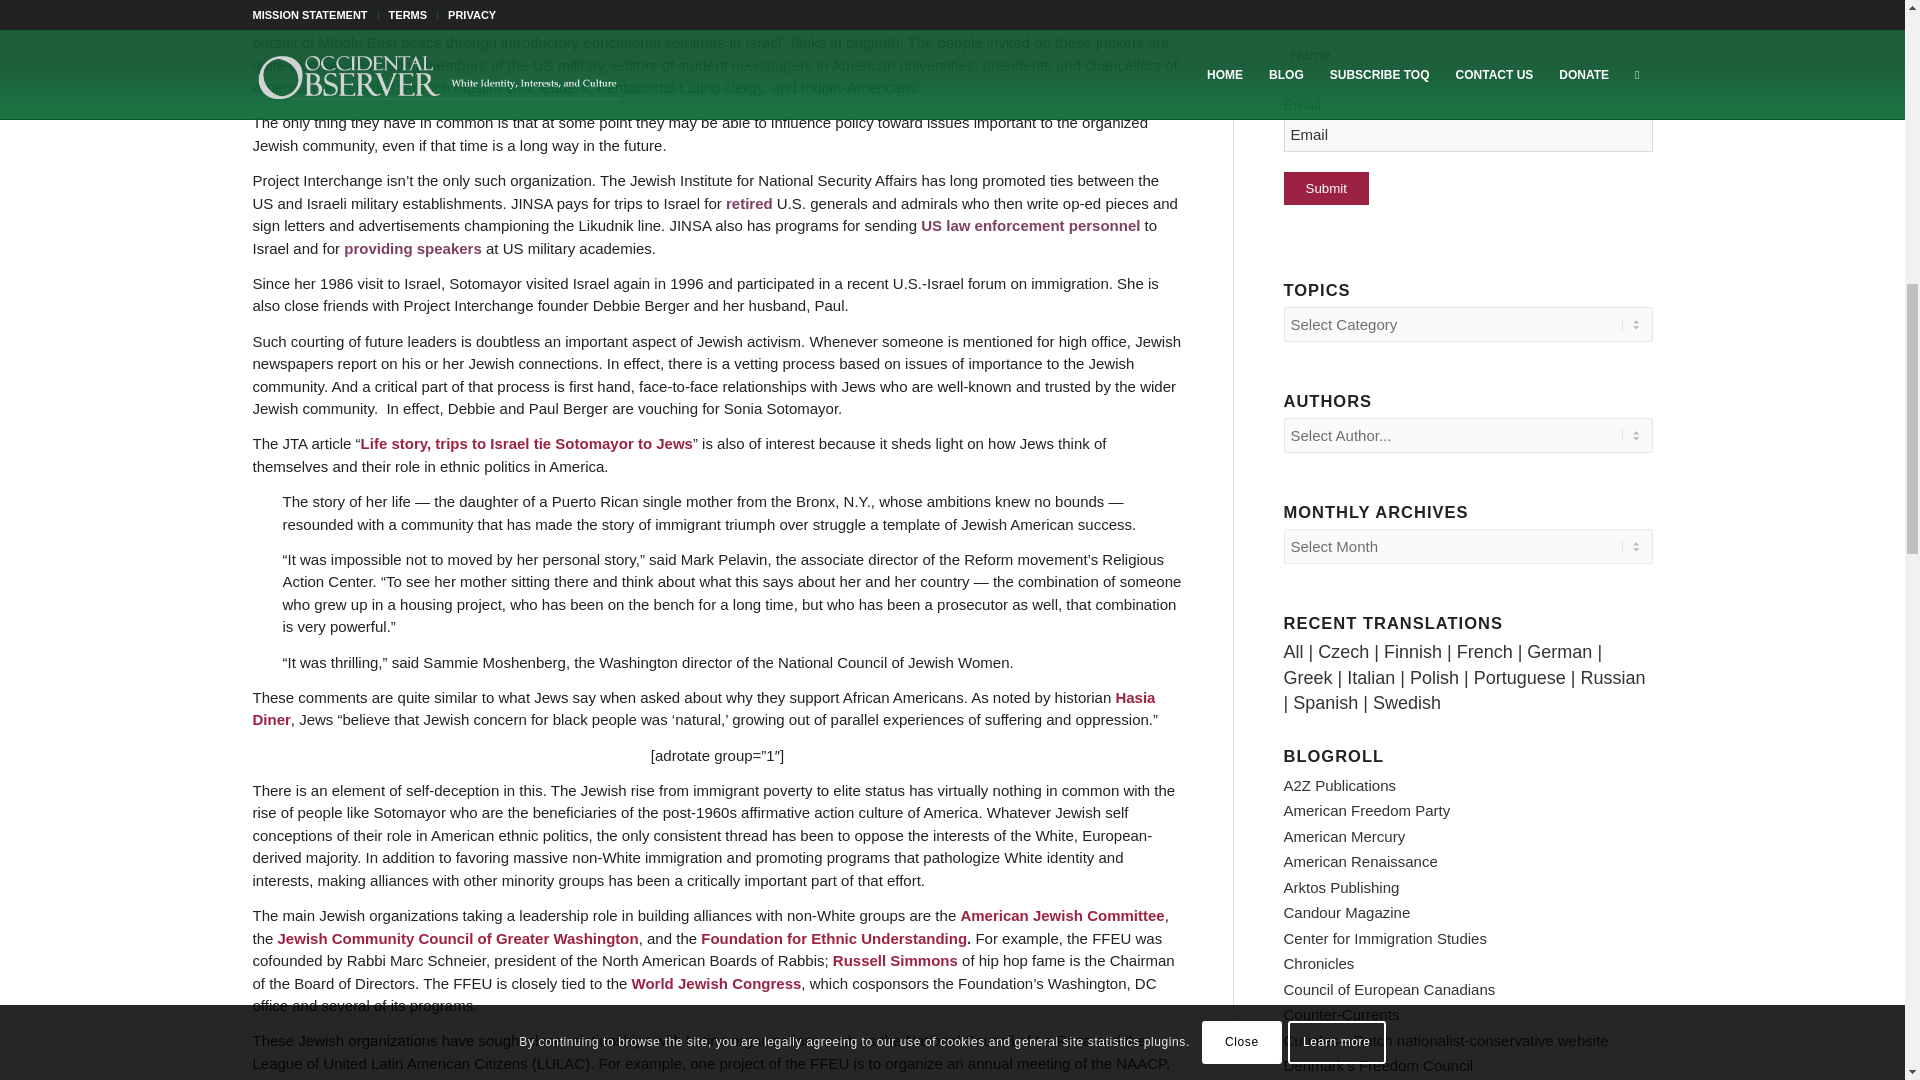 Image resolution: width=1920 pixels, height=1080 pixels. Describe the element at coordinates (749, 203) in the screenshot. I see `retired` at that location.